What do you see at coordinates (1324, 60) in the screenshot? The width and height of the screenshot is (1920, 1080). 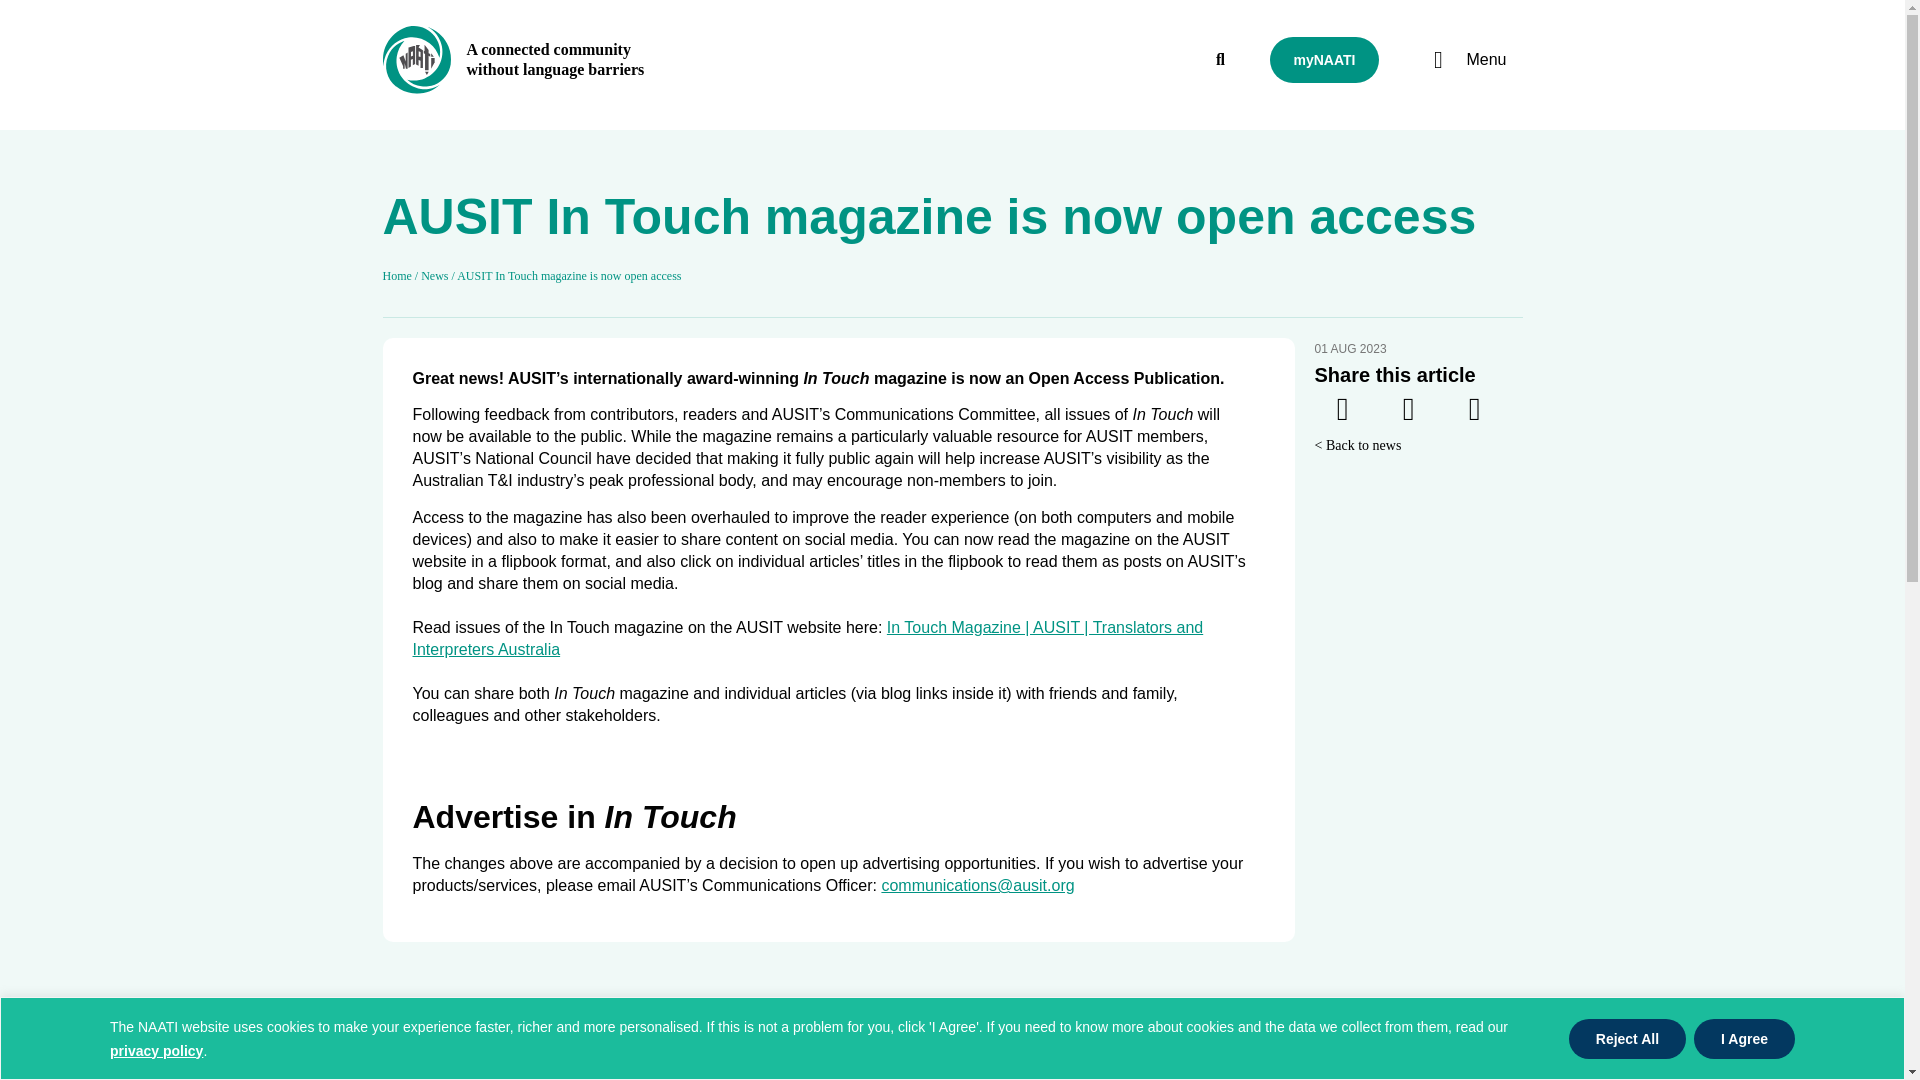 I see `myNAATI` at bounding box center [1324, 60].